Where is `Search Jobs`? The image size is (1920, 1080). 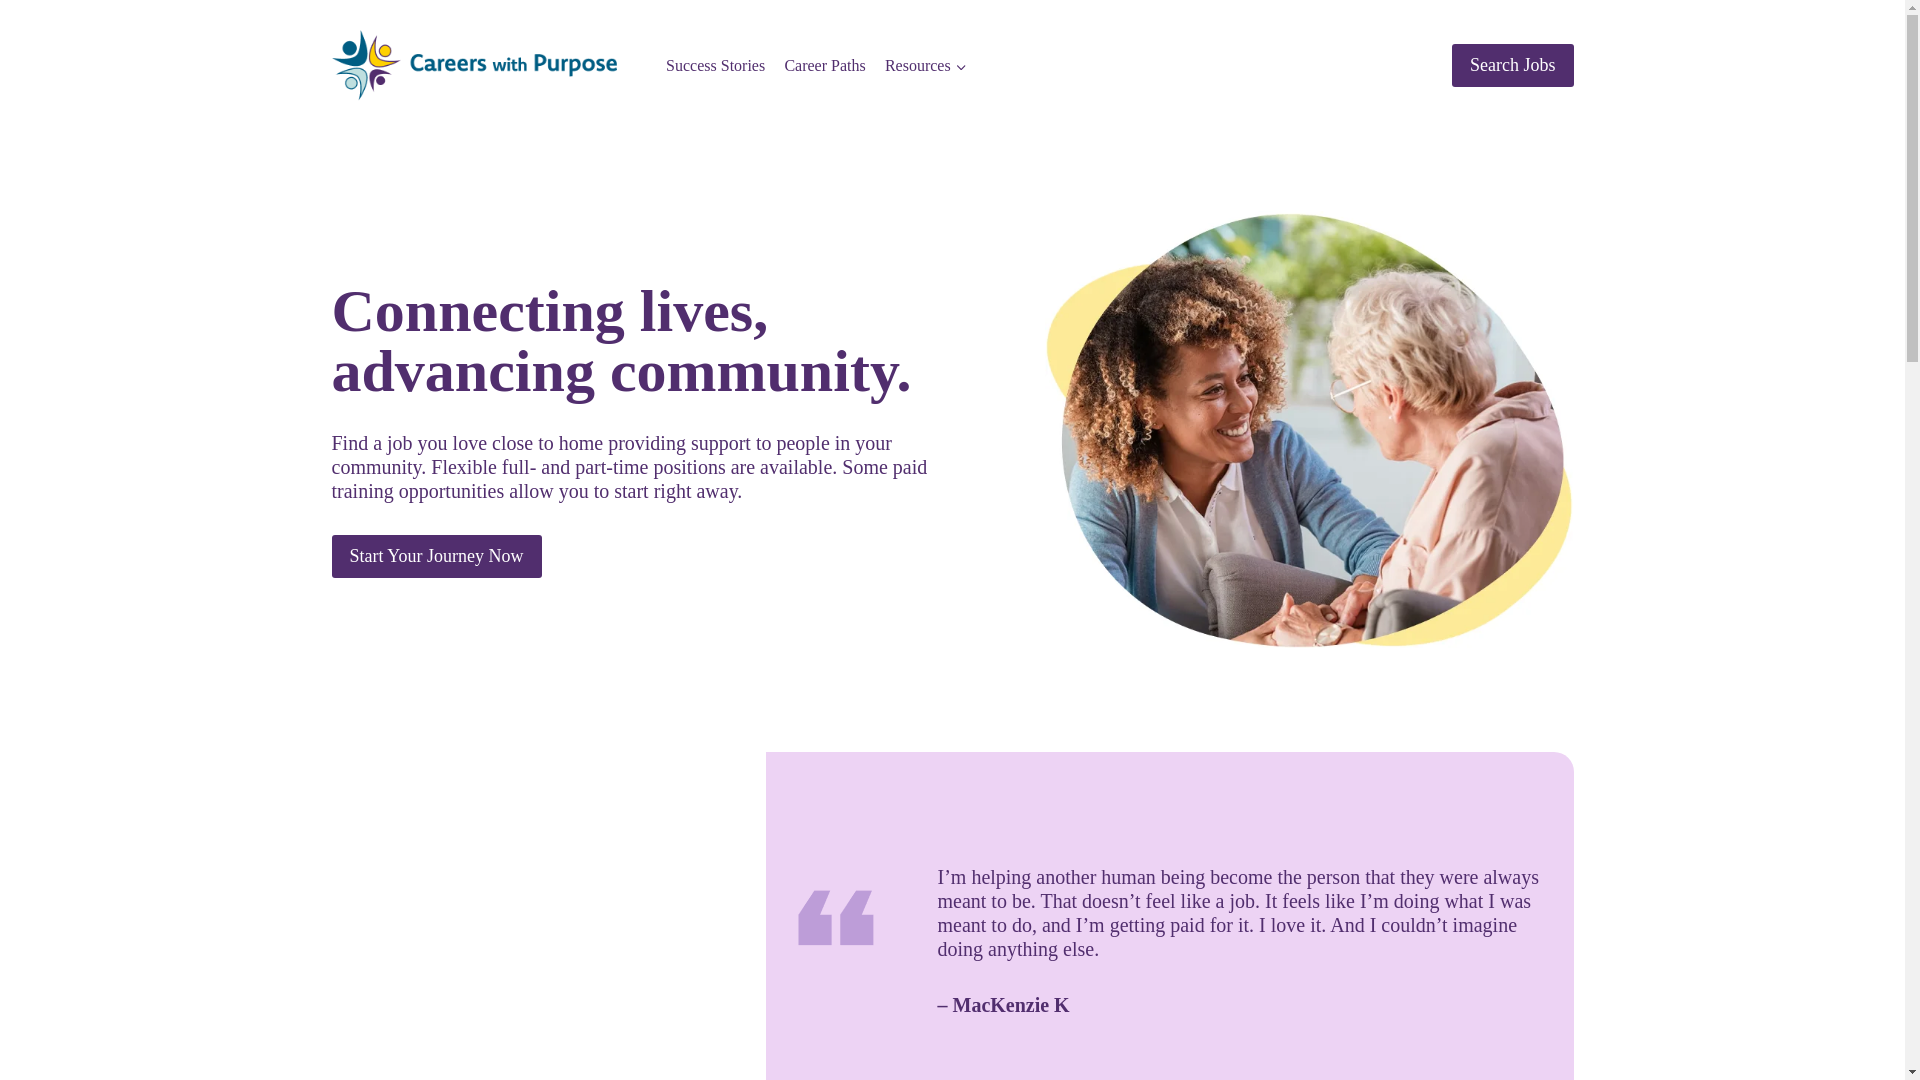 Search Jobs is located at coordinates (1512, 66).